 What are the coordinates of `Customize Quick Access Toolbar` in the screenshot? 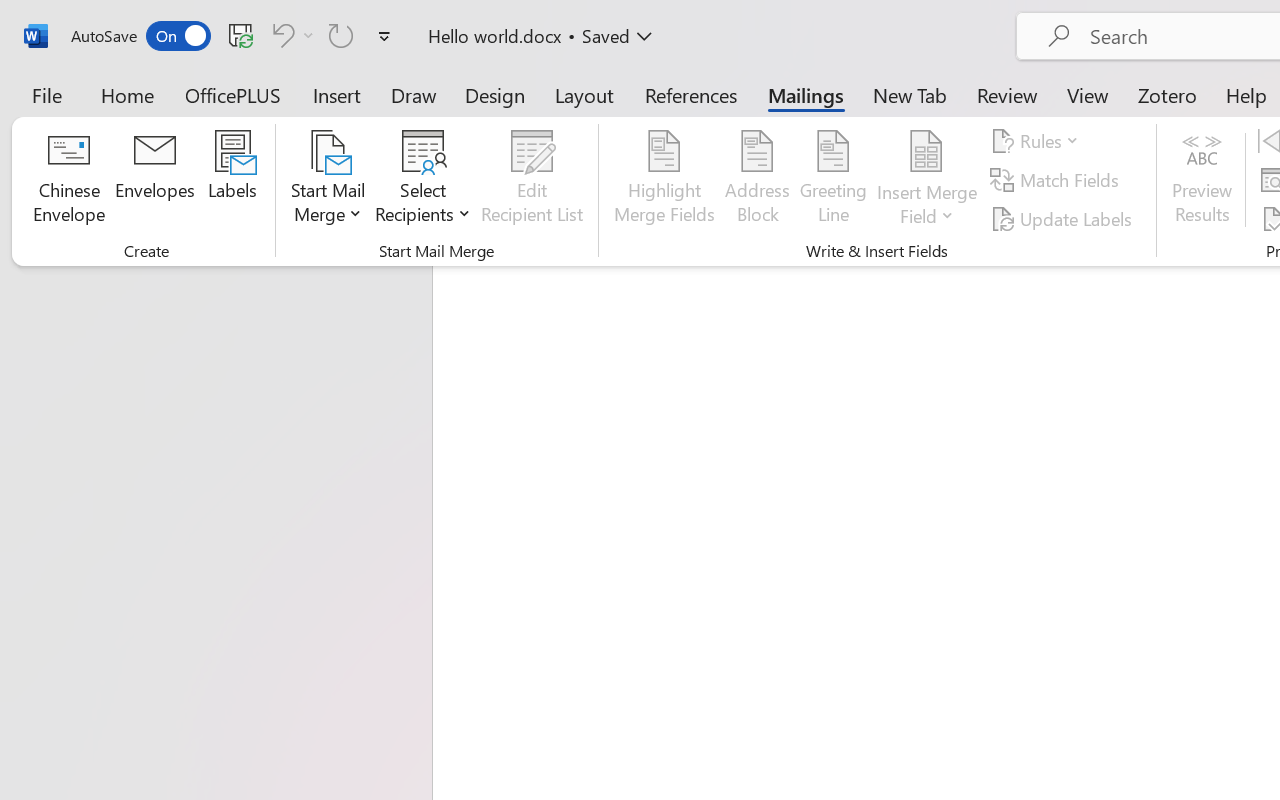 It's located at (384, 36).